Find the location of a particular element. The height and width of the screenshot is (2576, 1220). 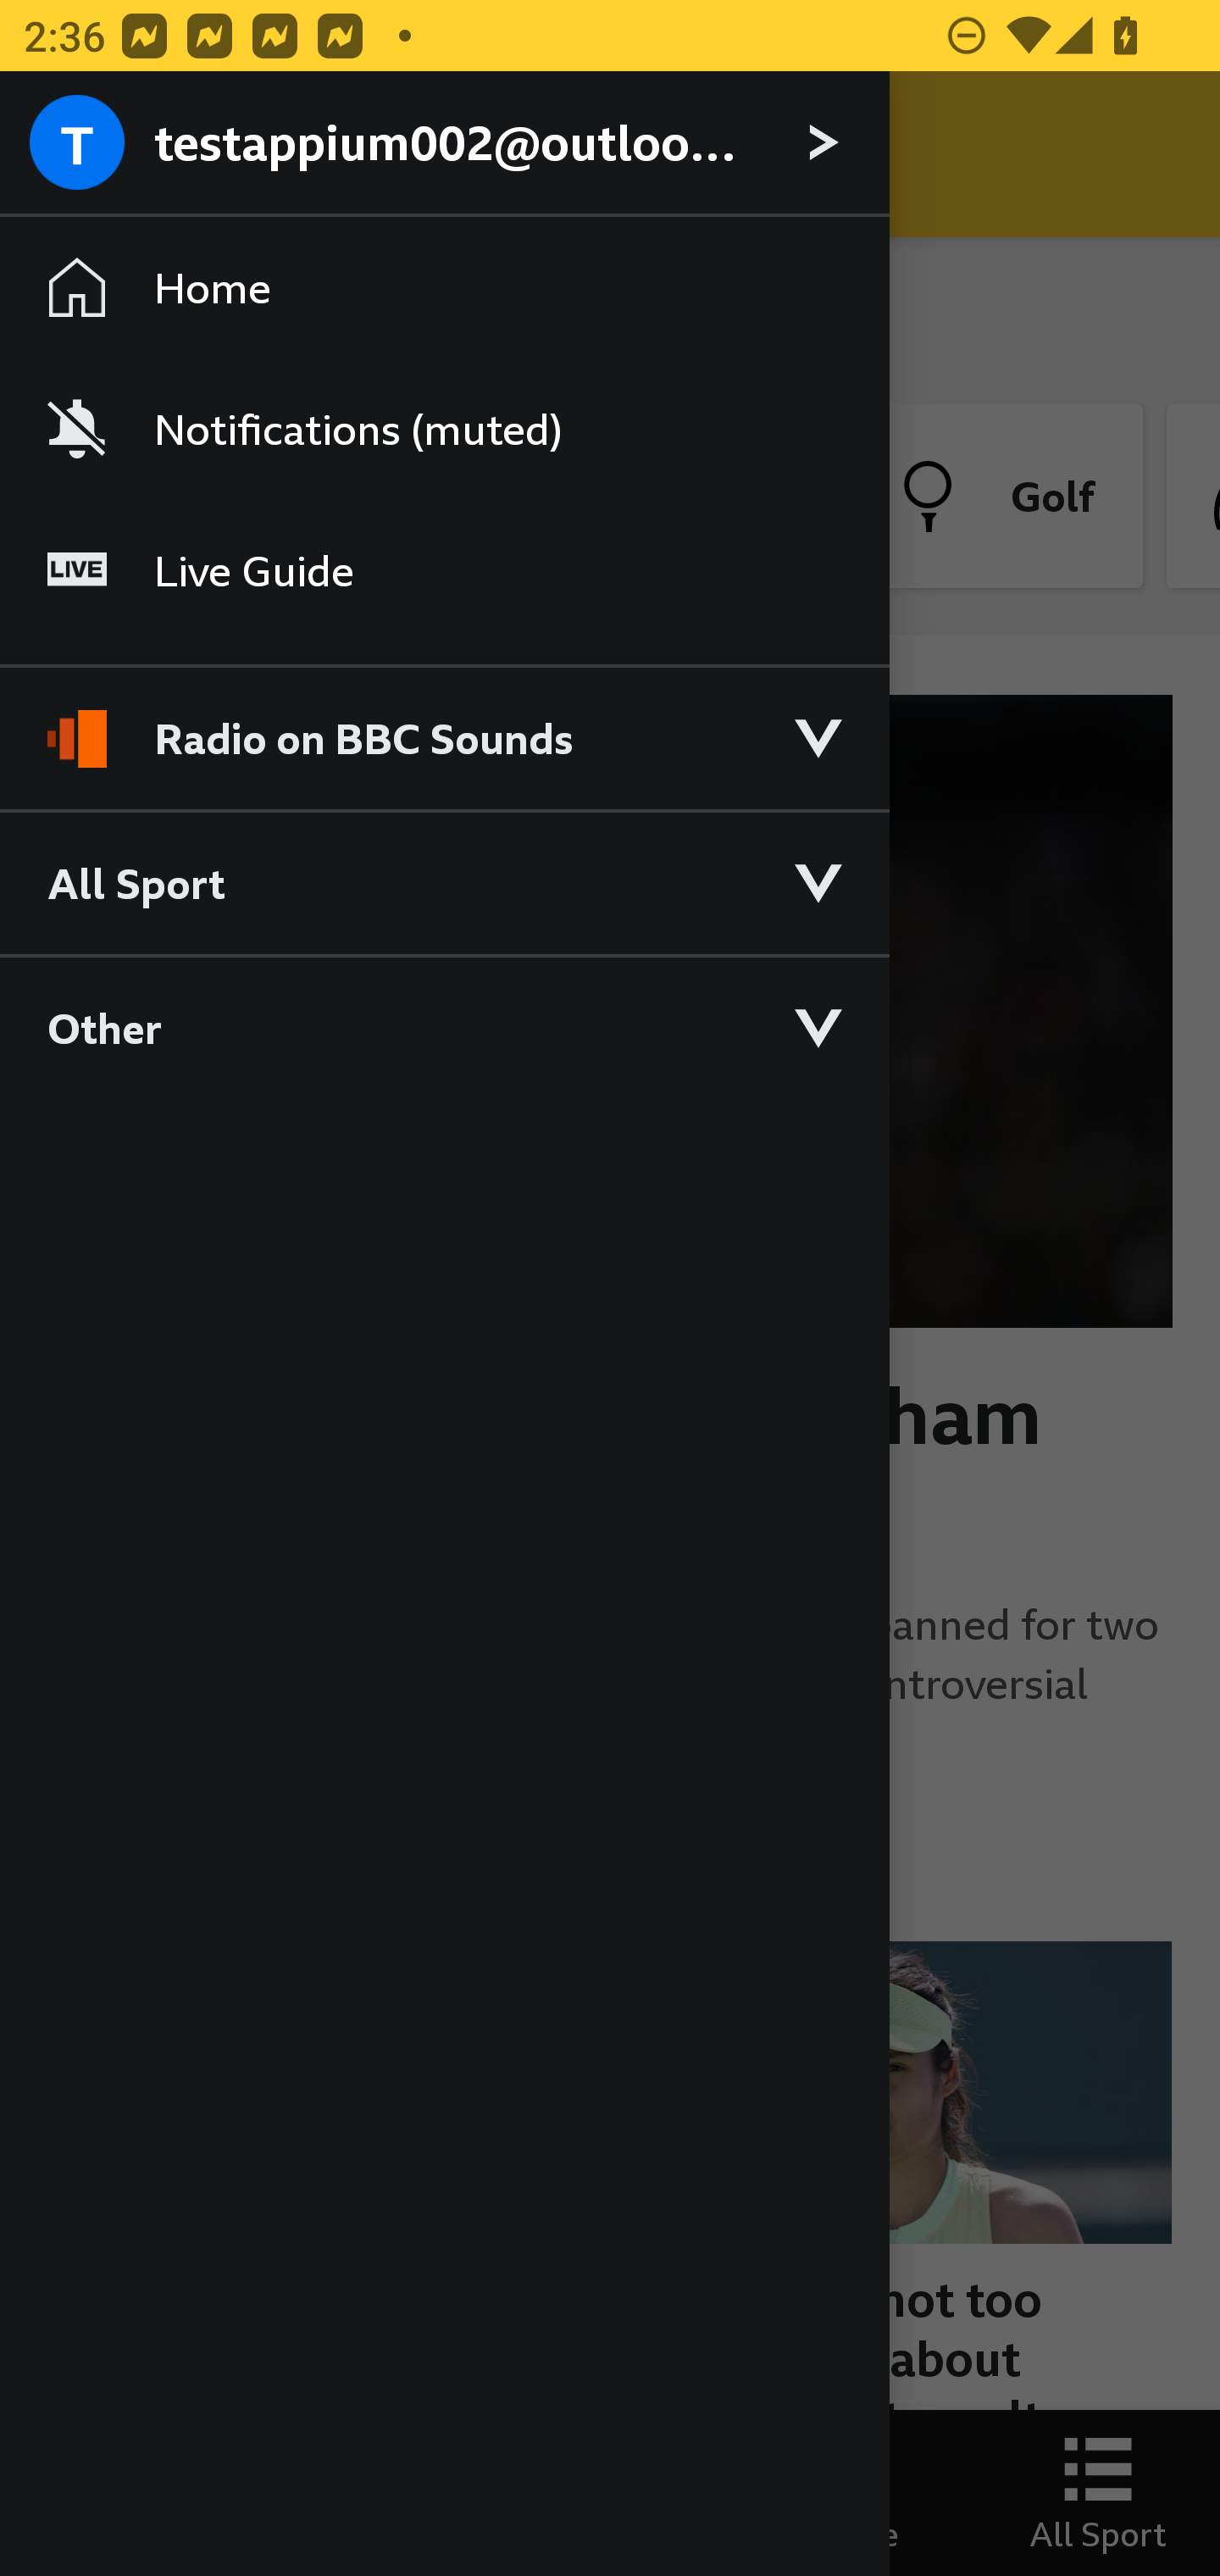

All Sport is located at coordinates (444, 881).